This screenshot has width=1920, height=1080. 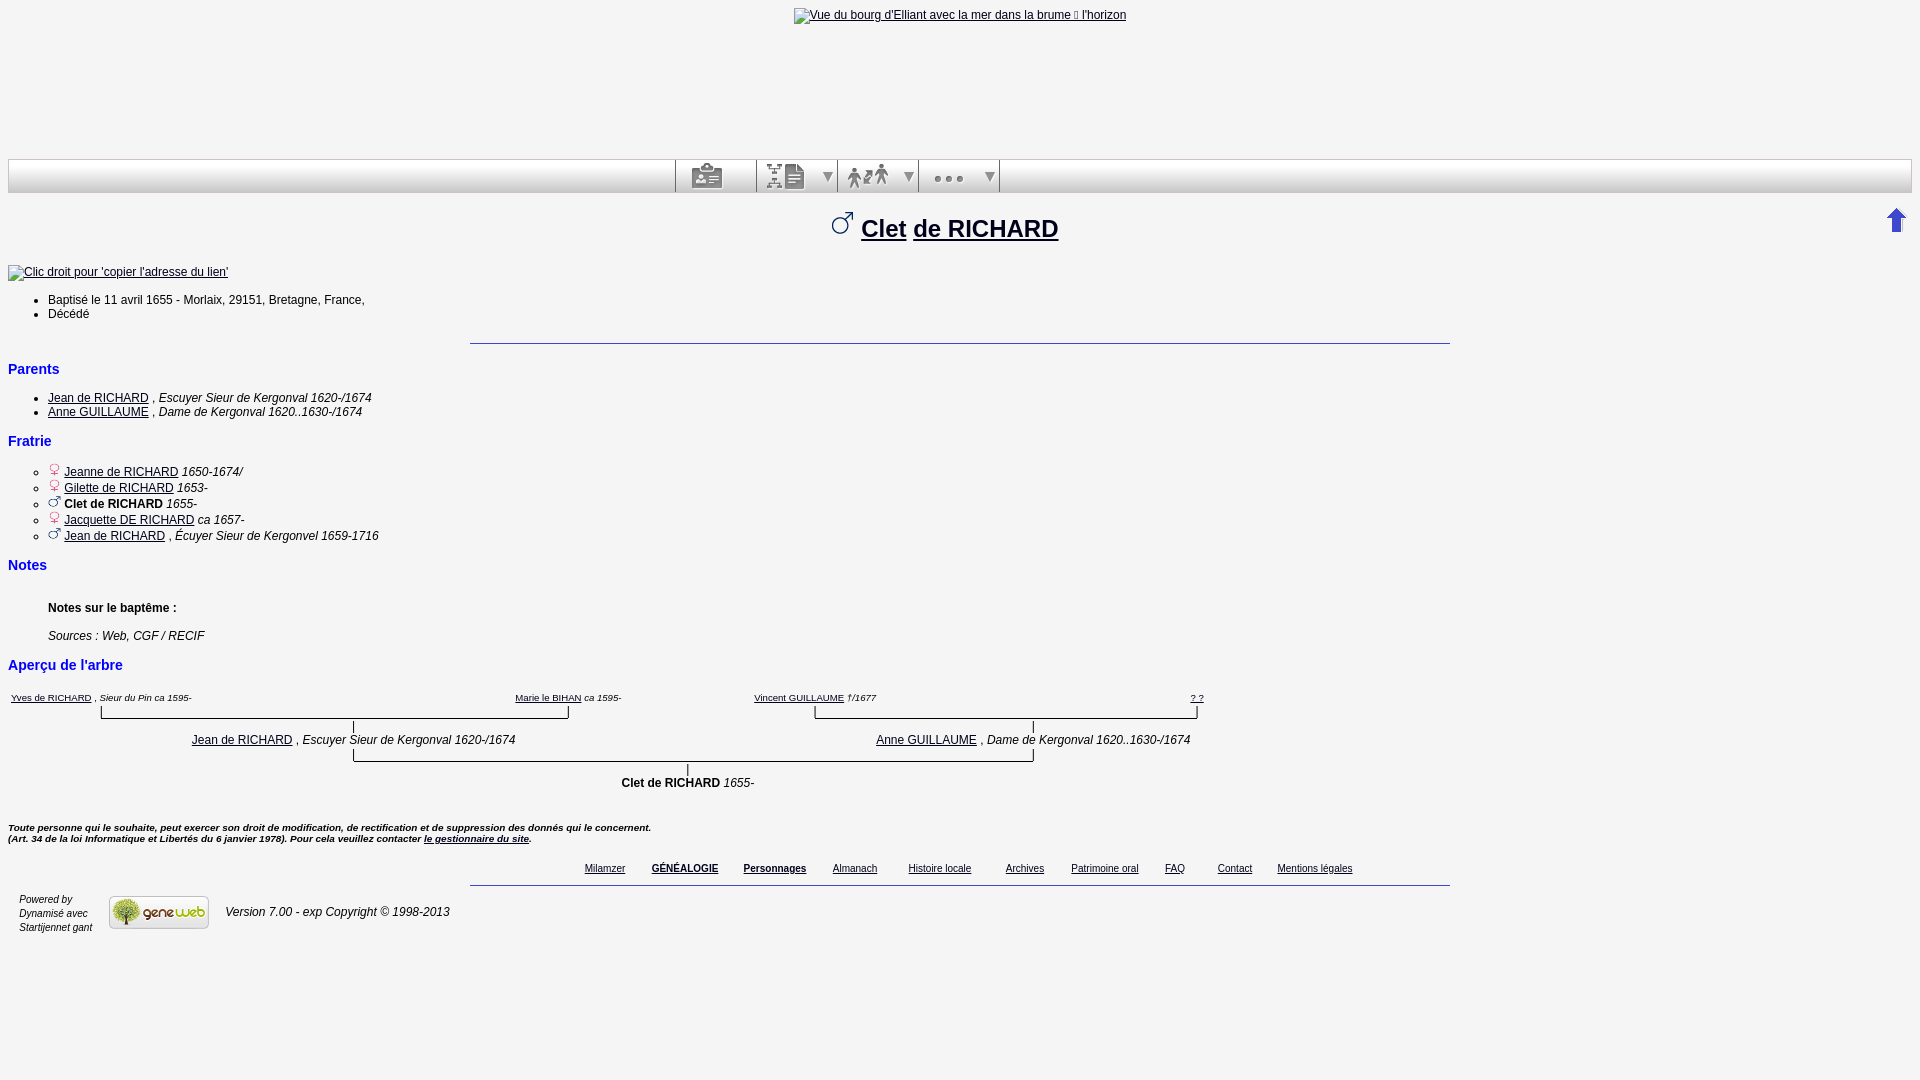 I want to click on Personne, so click(x=706, y=176).